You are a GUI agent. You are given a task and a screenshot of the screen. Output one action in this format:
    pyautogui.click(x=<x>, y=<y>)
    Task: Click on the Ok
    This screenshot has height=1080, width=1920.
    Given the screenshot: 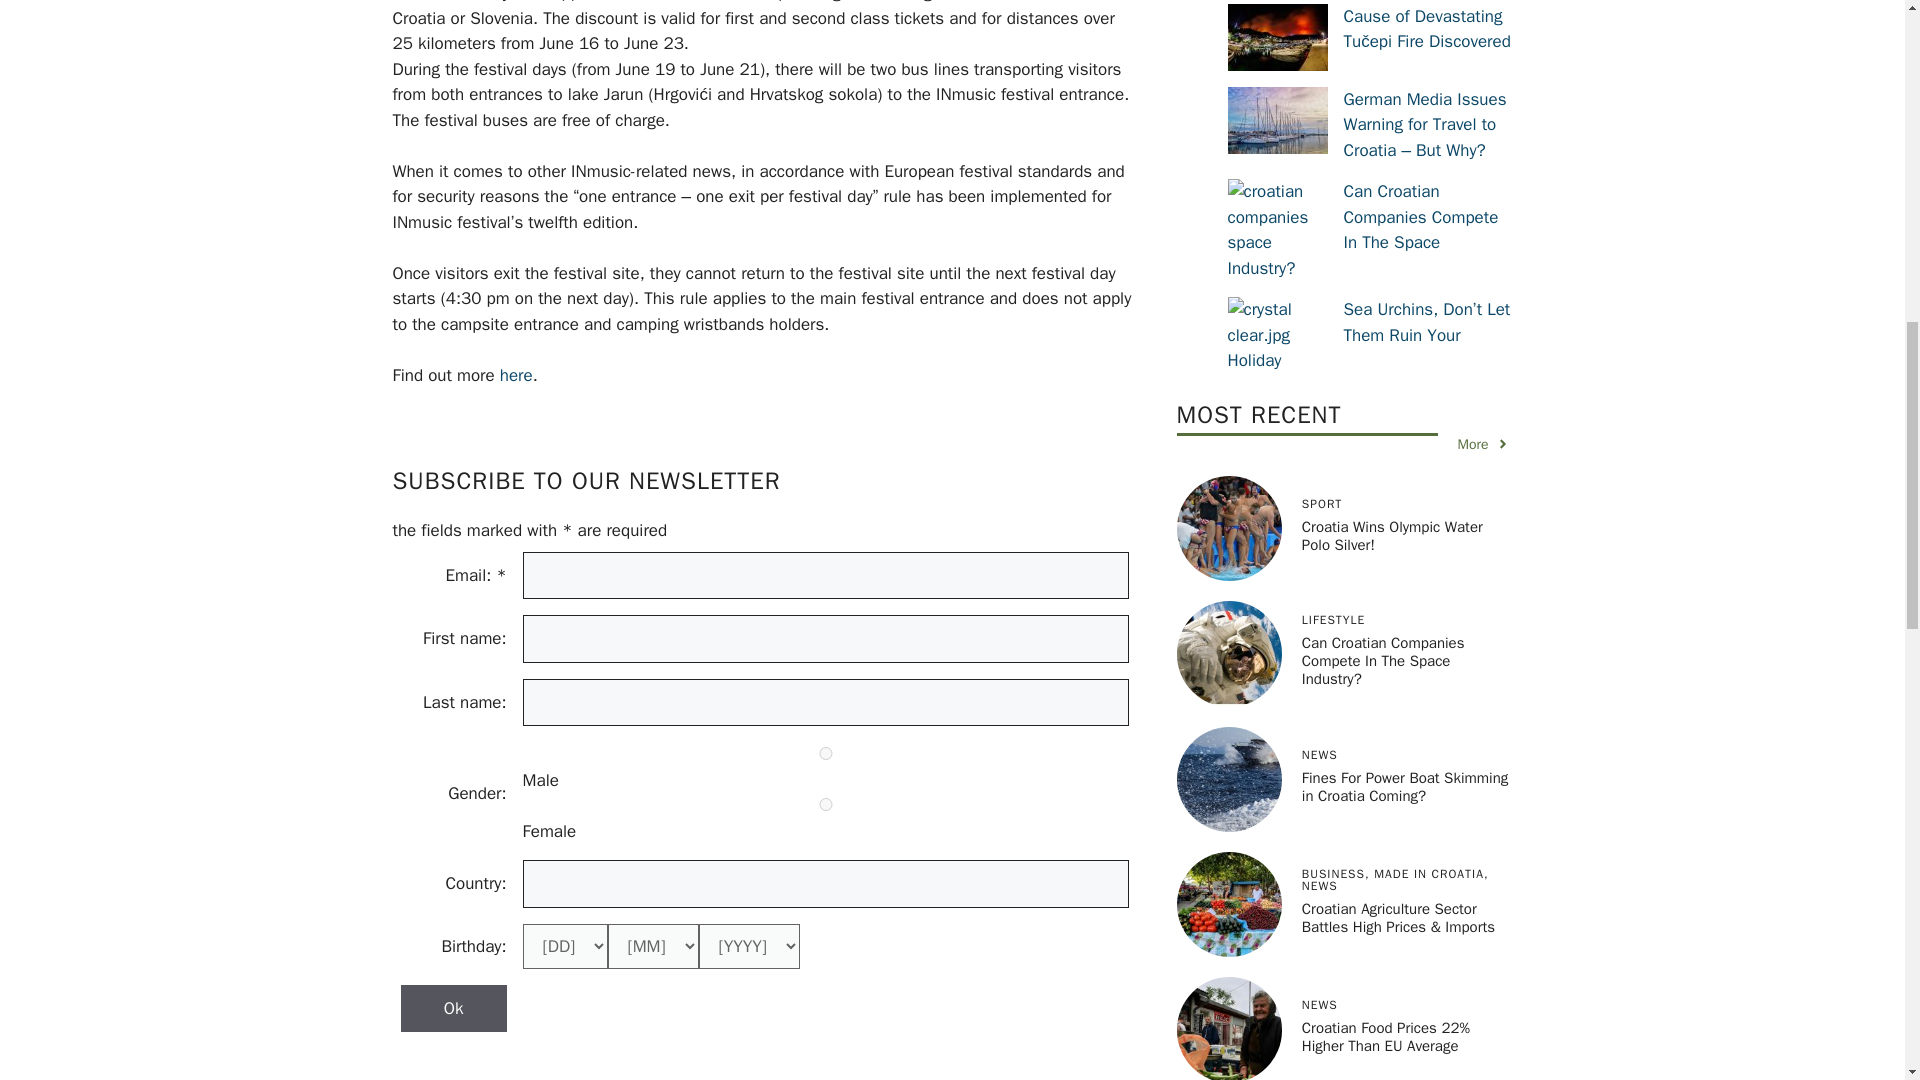 What is the action you would take?
    pyautogui.click(x=452, y=1008)
    